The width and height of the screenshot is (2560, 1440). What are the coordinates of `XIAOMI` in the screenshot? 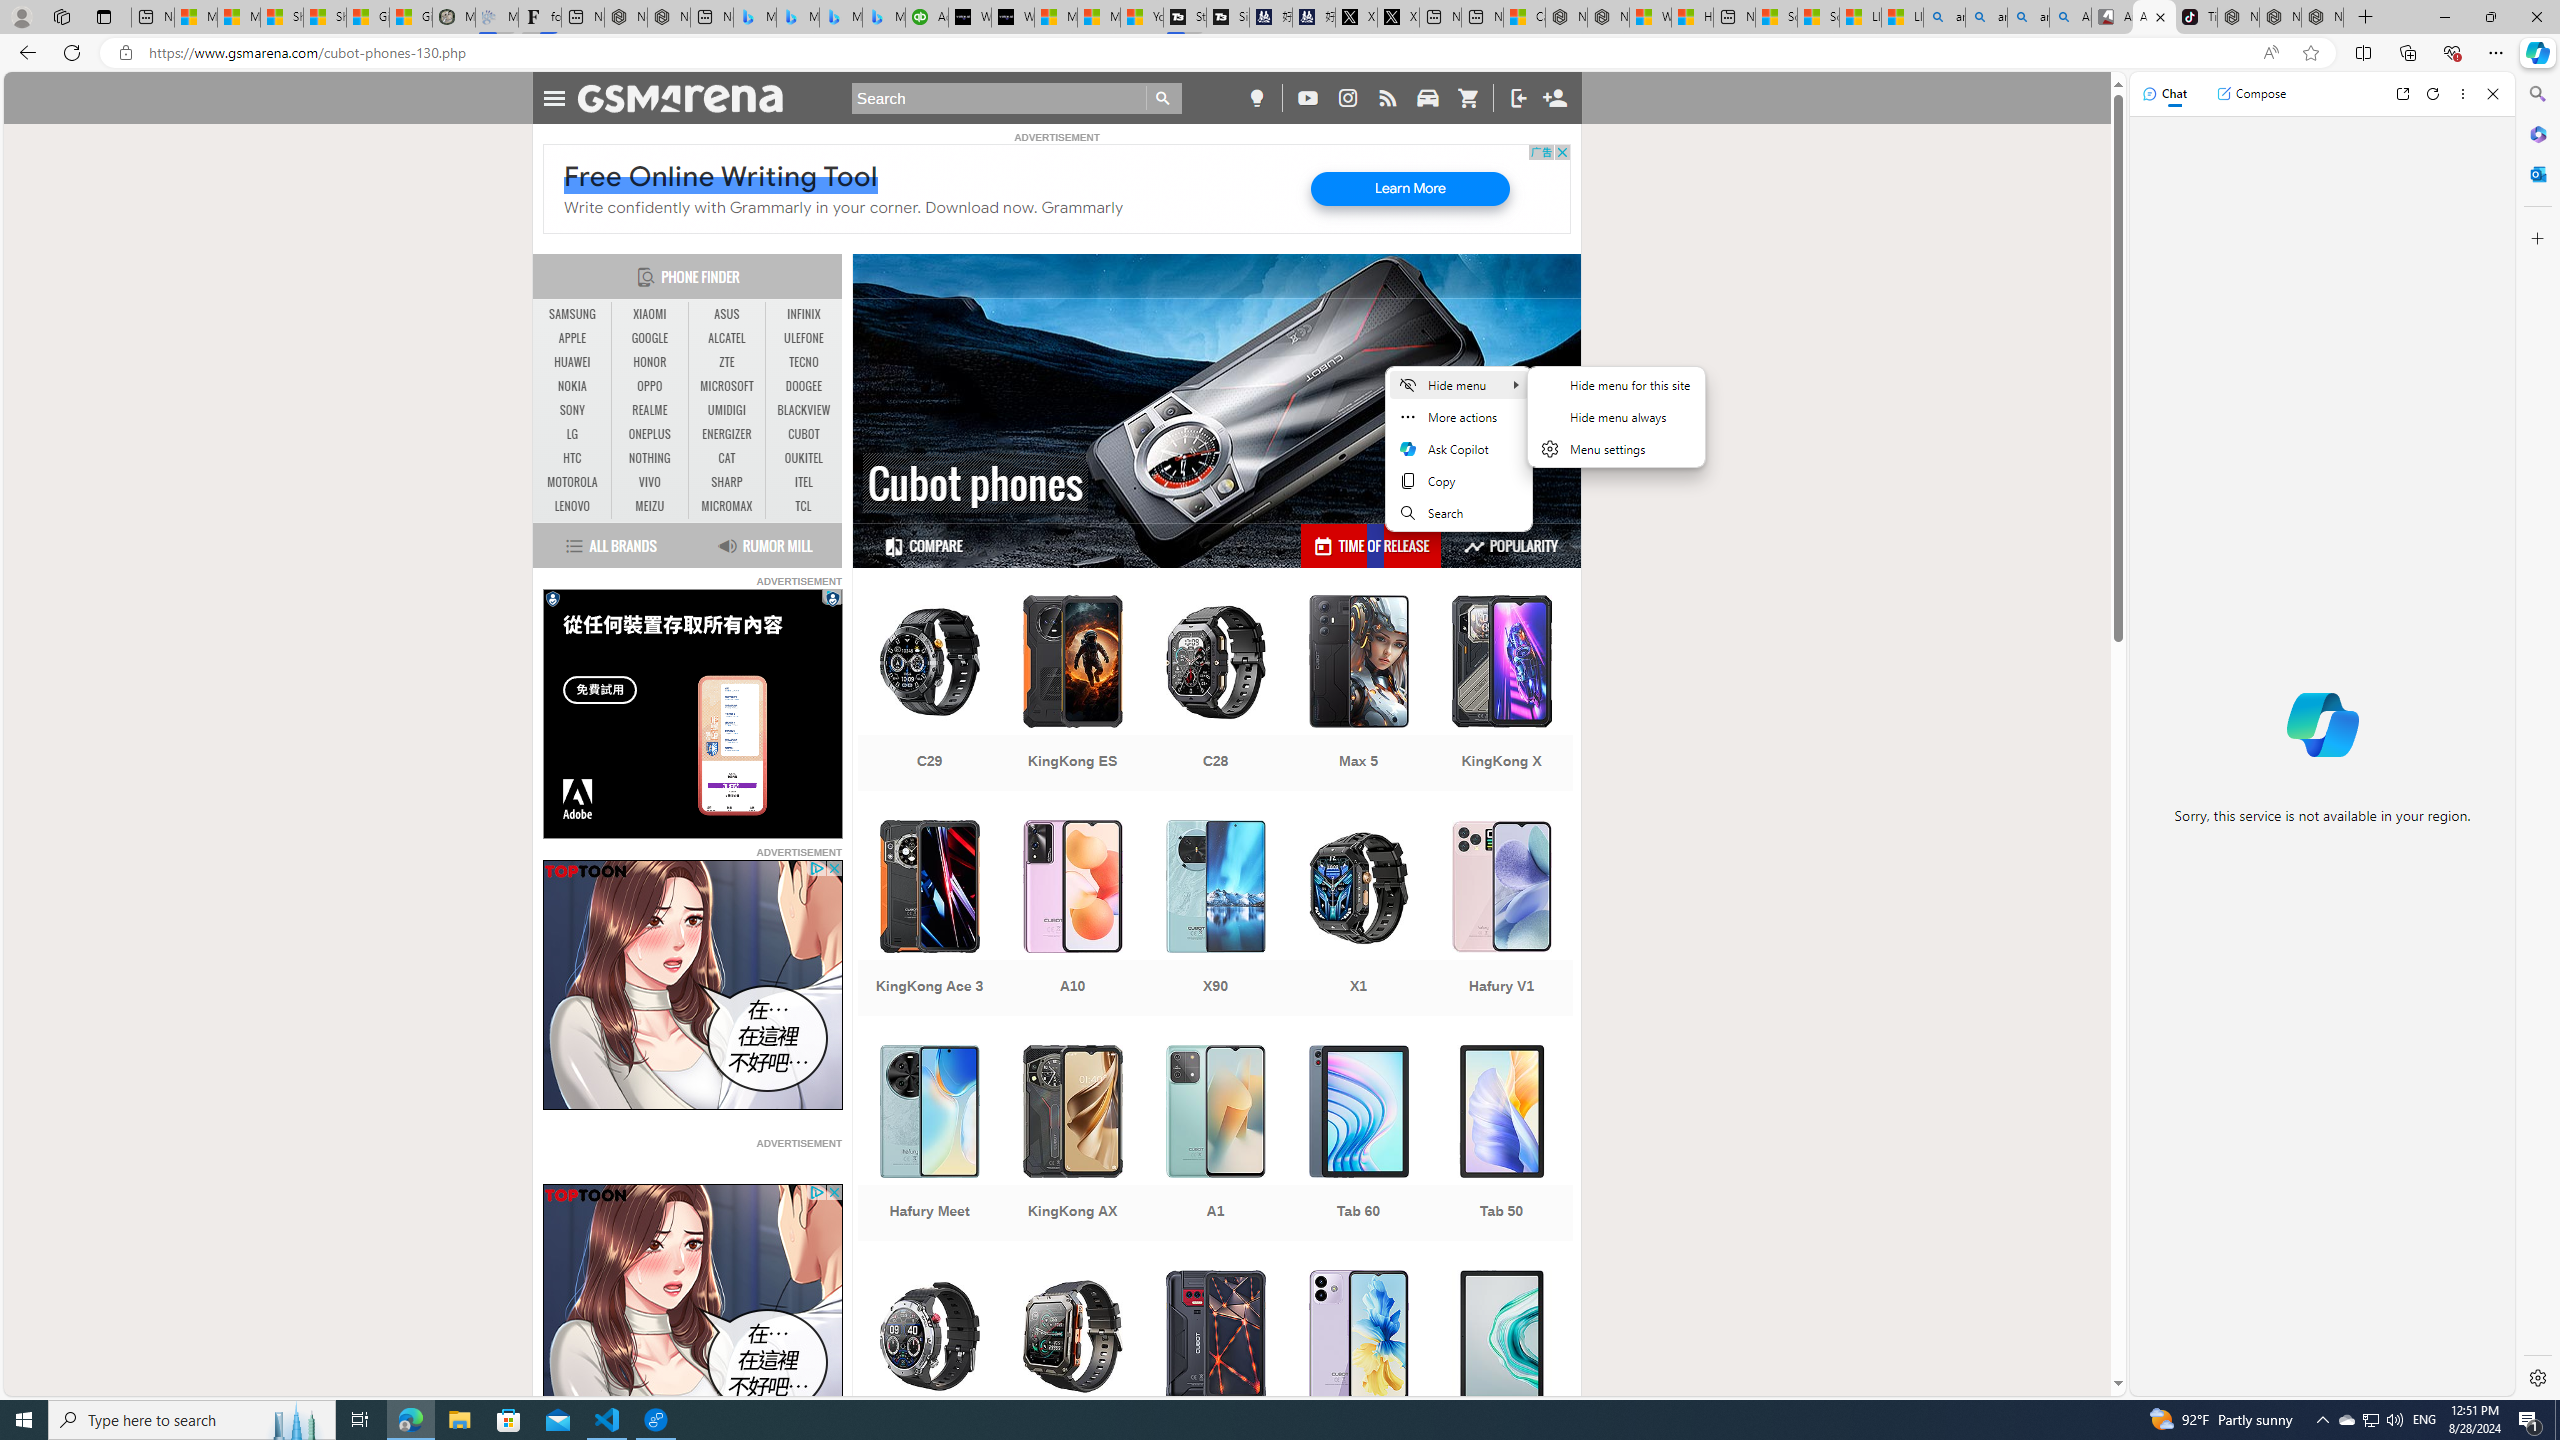 It's located at (650, 315).